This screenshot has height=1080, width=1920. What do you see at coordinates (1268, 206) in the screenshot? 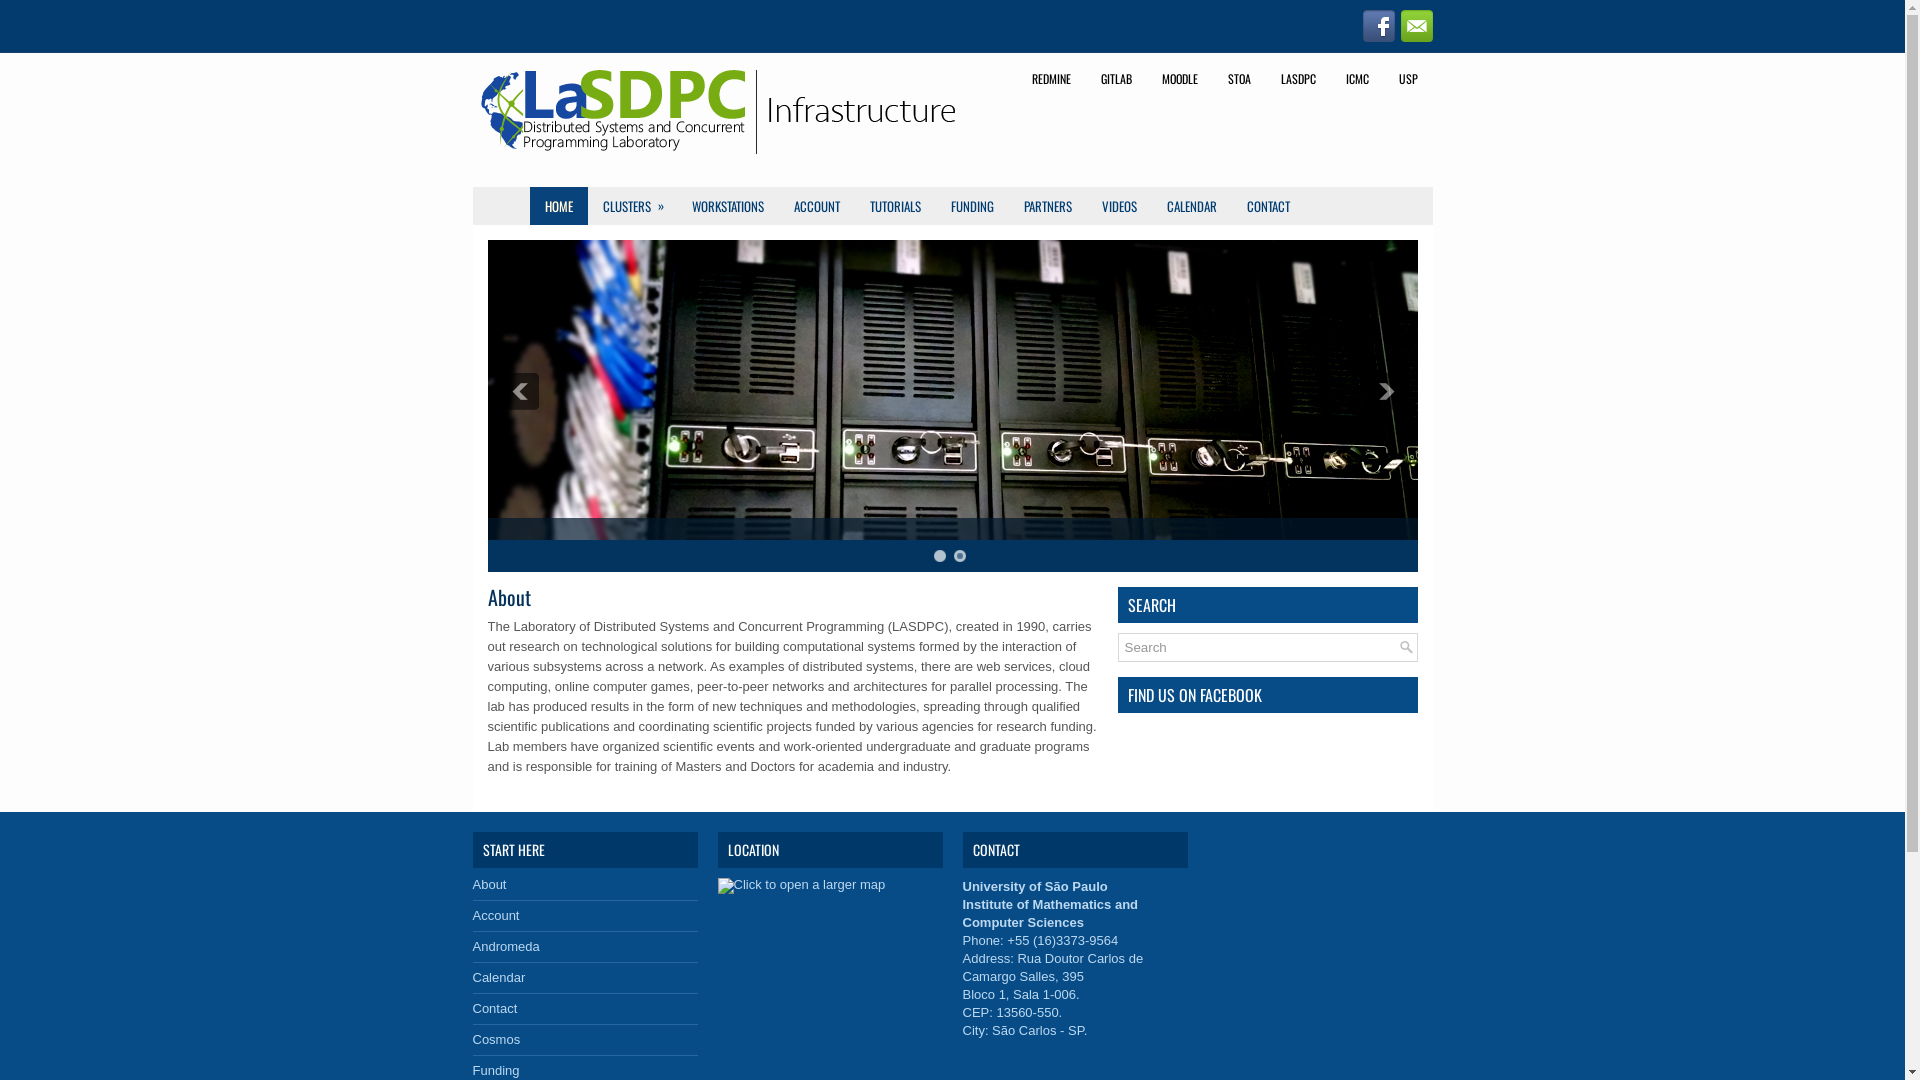
I see `CONTACT` at bounding box center [1268, 206].